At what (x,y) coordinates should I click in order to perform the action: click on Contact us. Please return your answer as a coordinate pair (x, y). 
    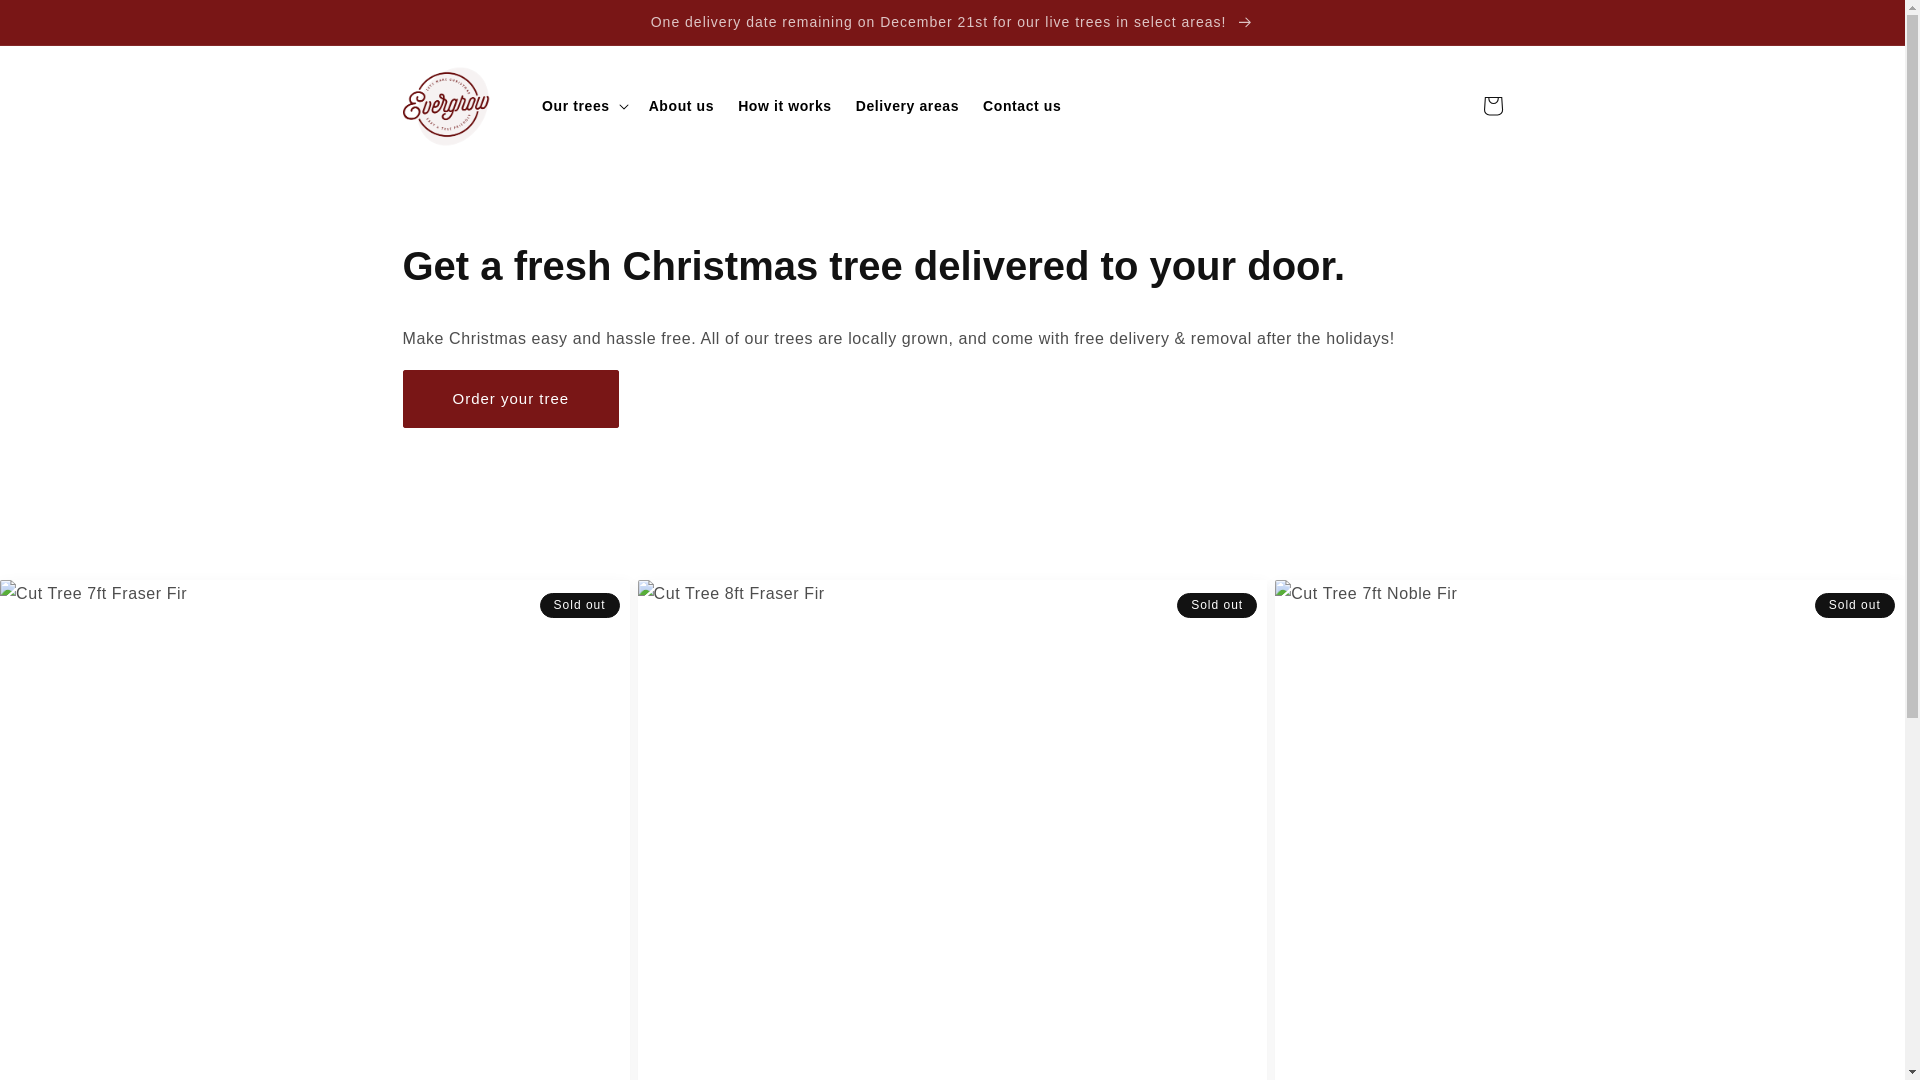
    Looking at the image, I should click on (1022, 106).